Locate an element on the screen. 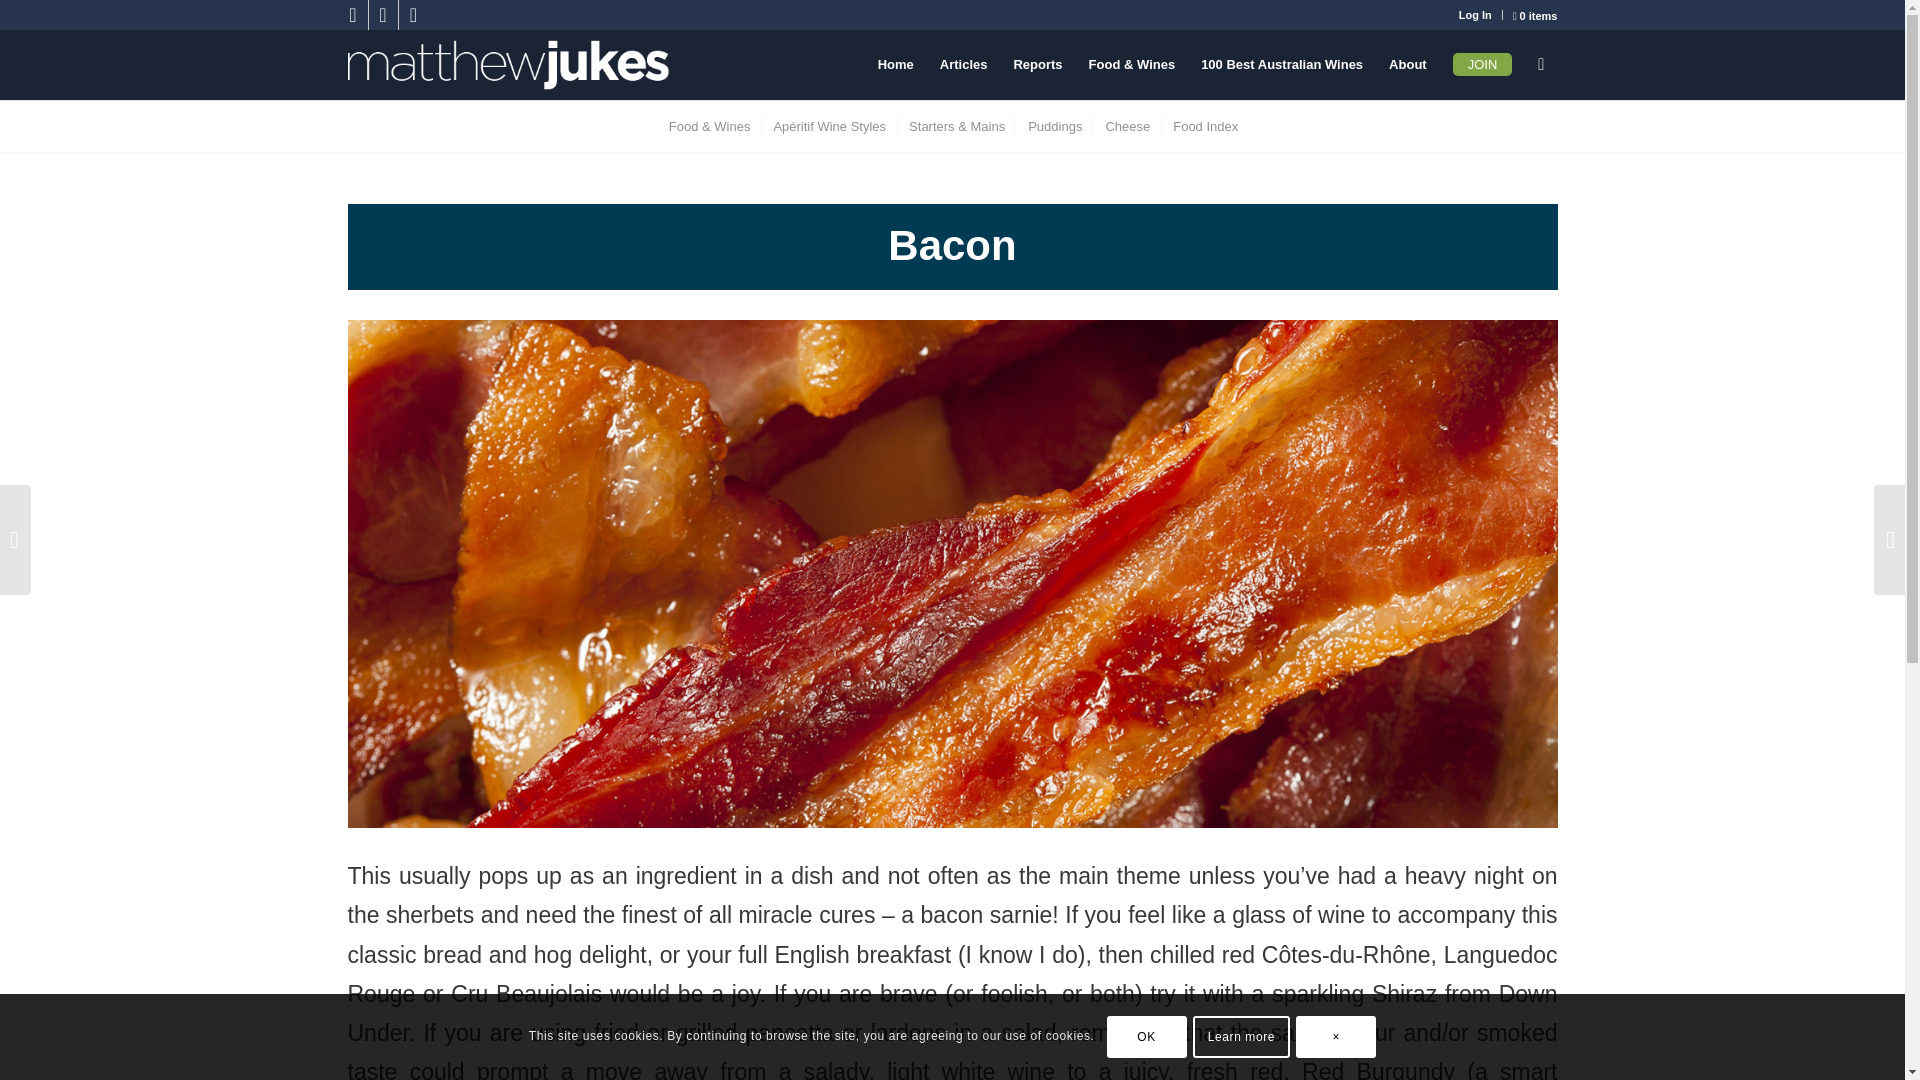 Image resolution: width=1920 pixels, height=1080 pixels. Puddings is located at coordinates (1054, 126).